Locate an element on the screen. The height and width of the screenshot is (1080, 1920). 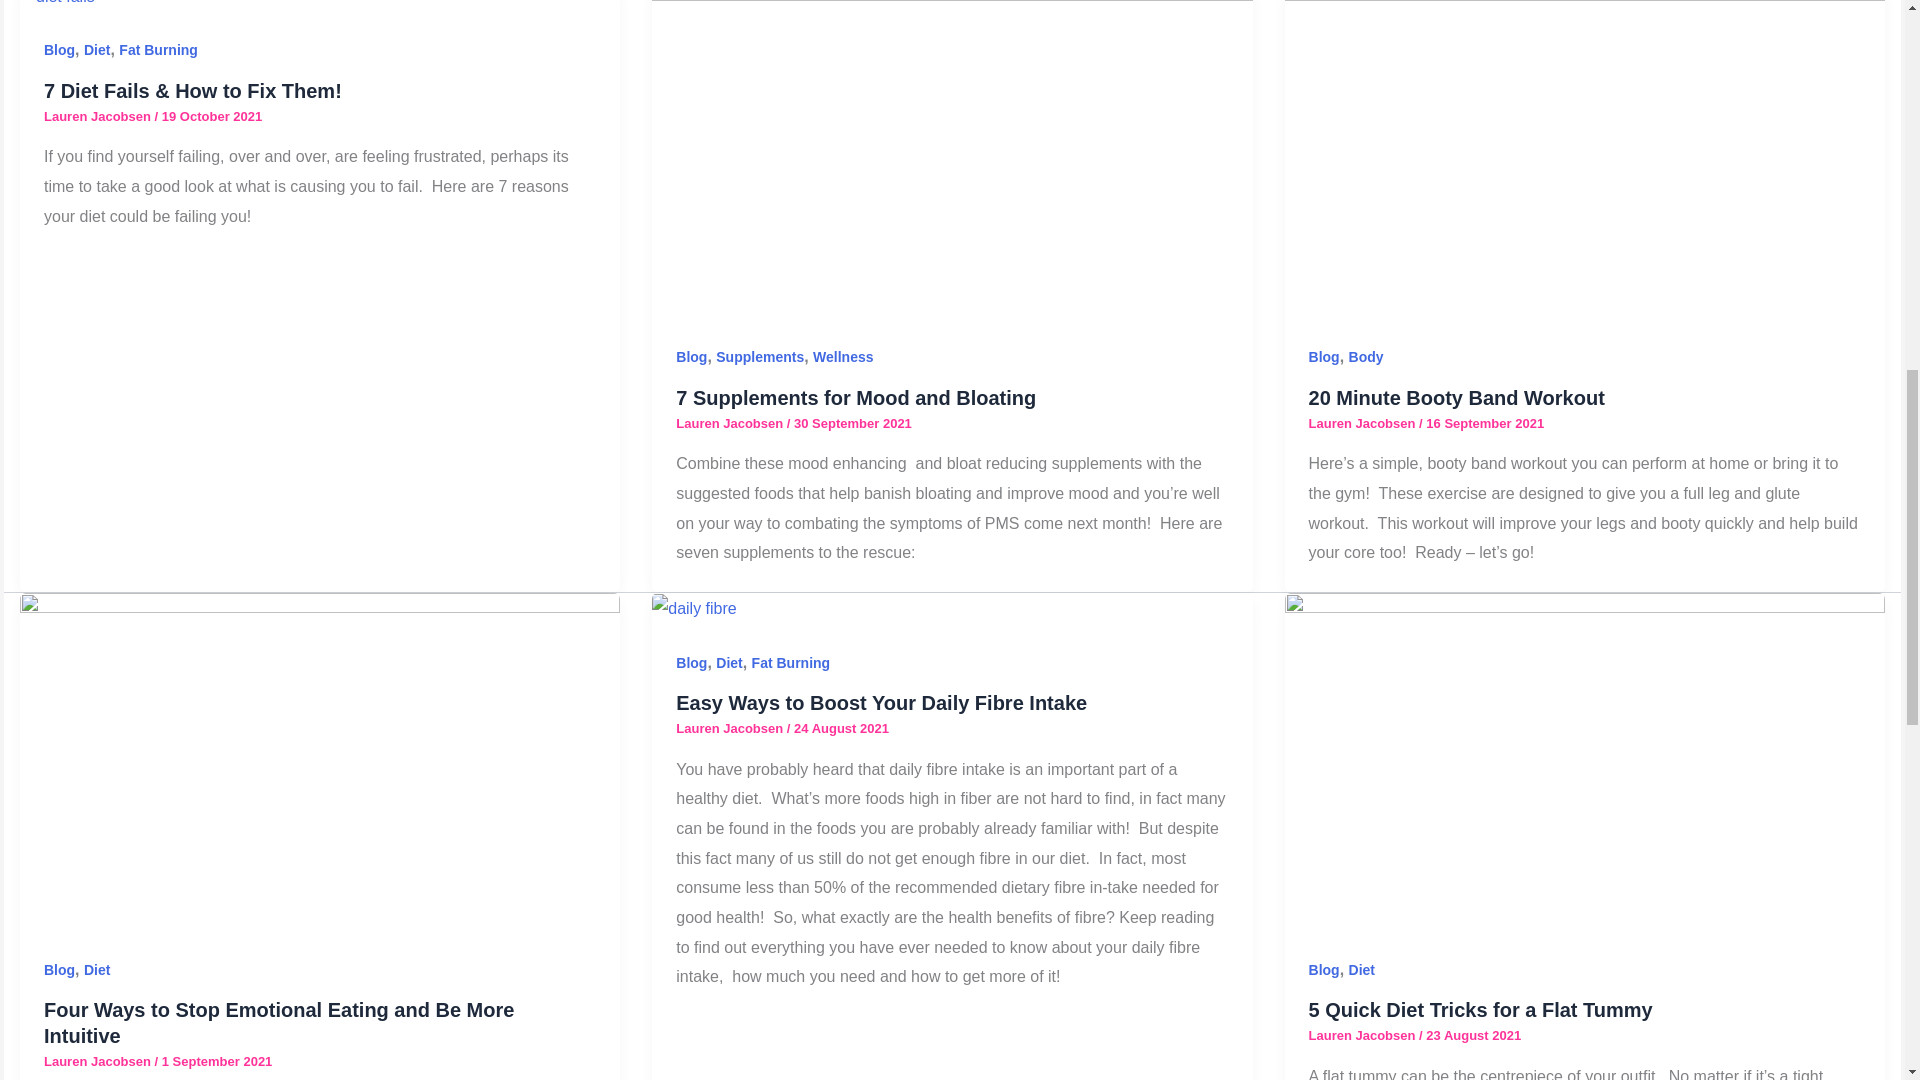
View all posts by Lauren Jacobsen is located at coordinates (100, 116).